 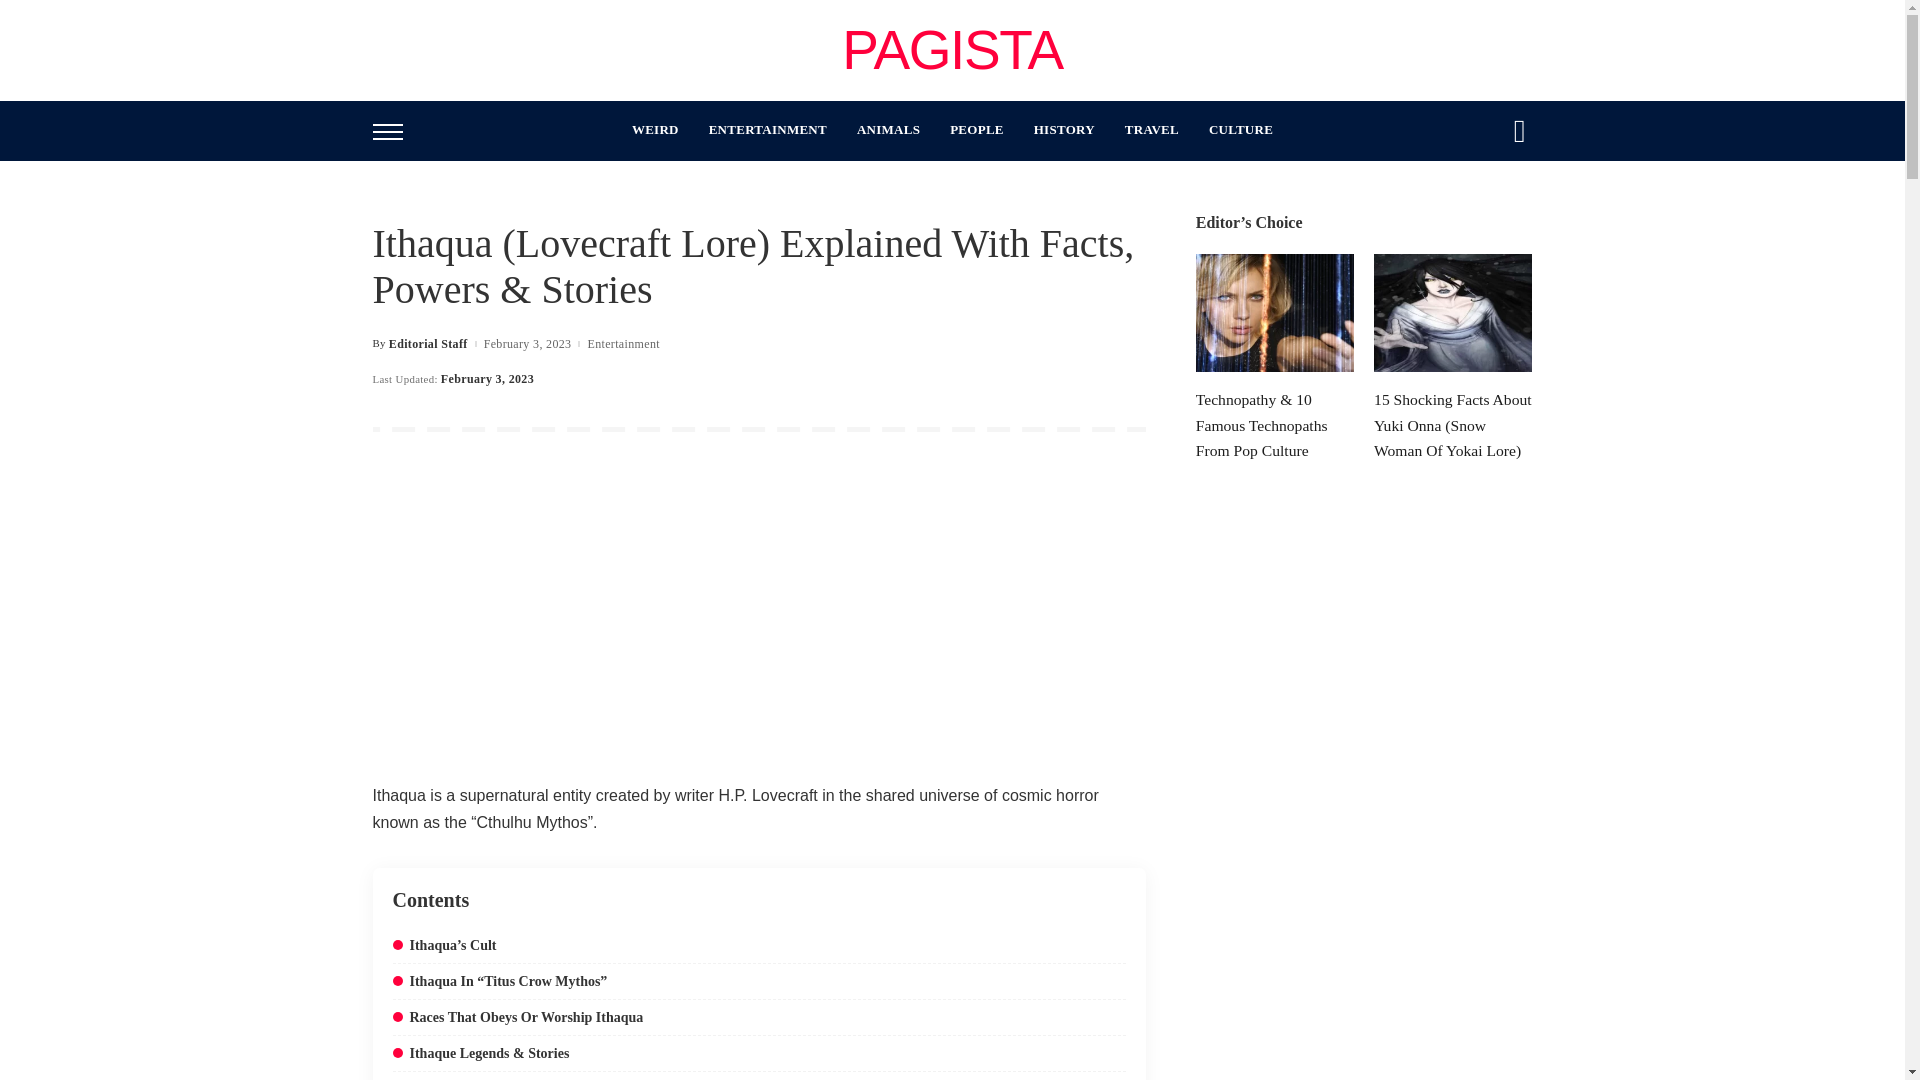 What do you see at coordinates (888, 130) in the screenshot?
I see `ANIMALS` at bounding box center [888, 130].